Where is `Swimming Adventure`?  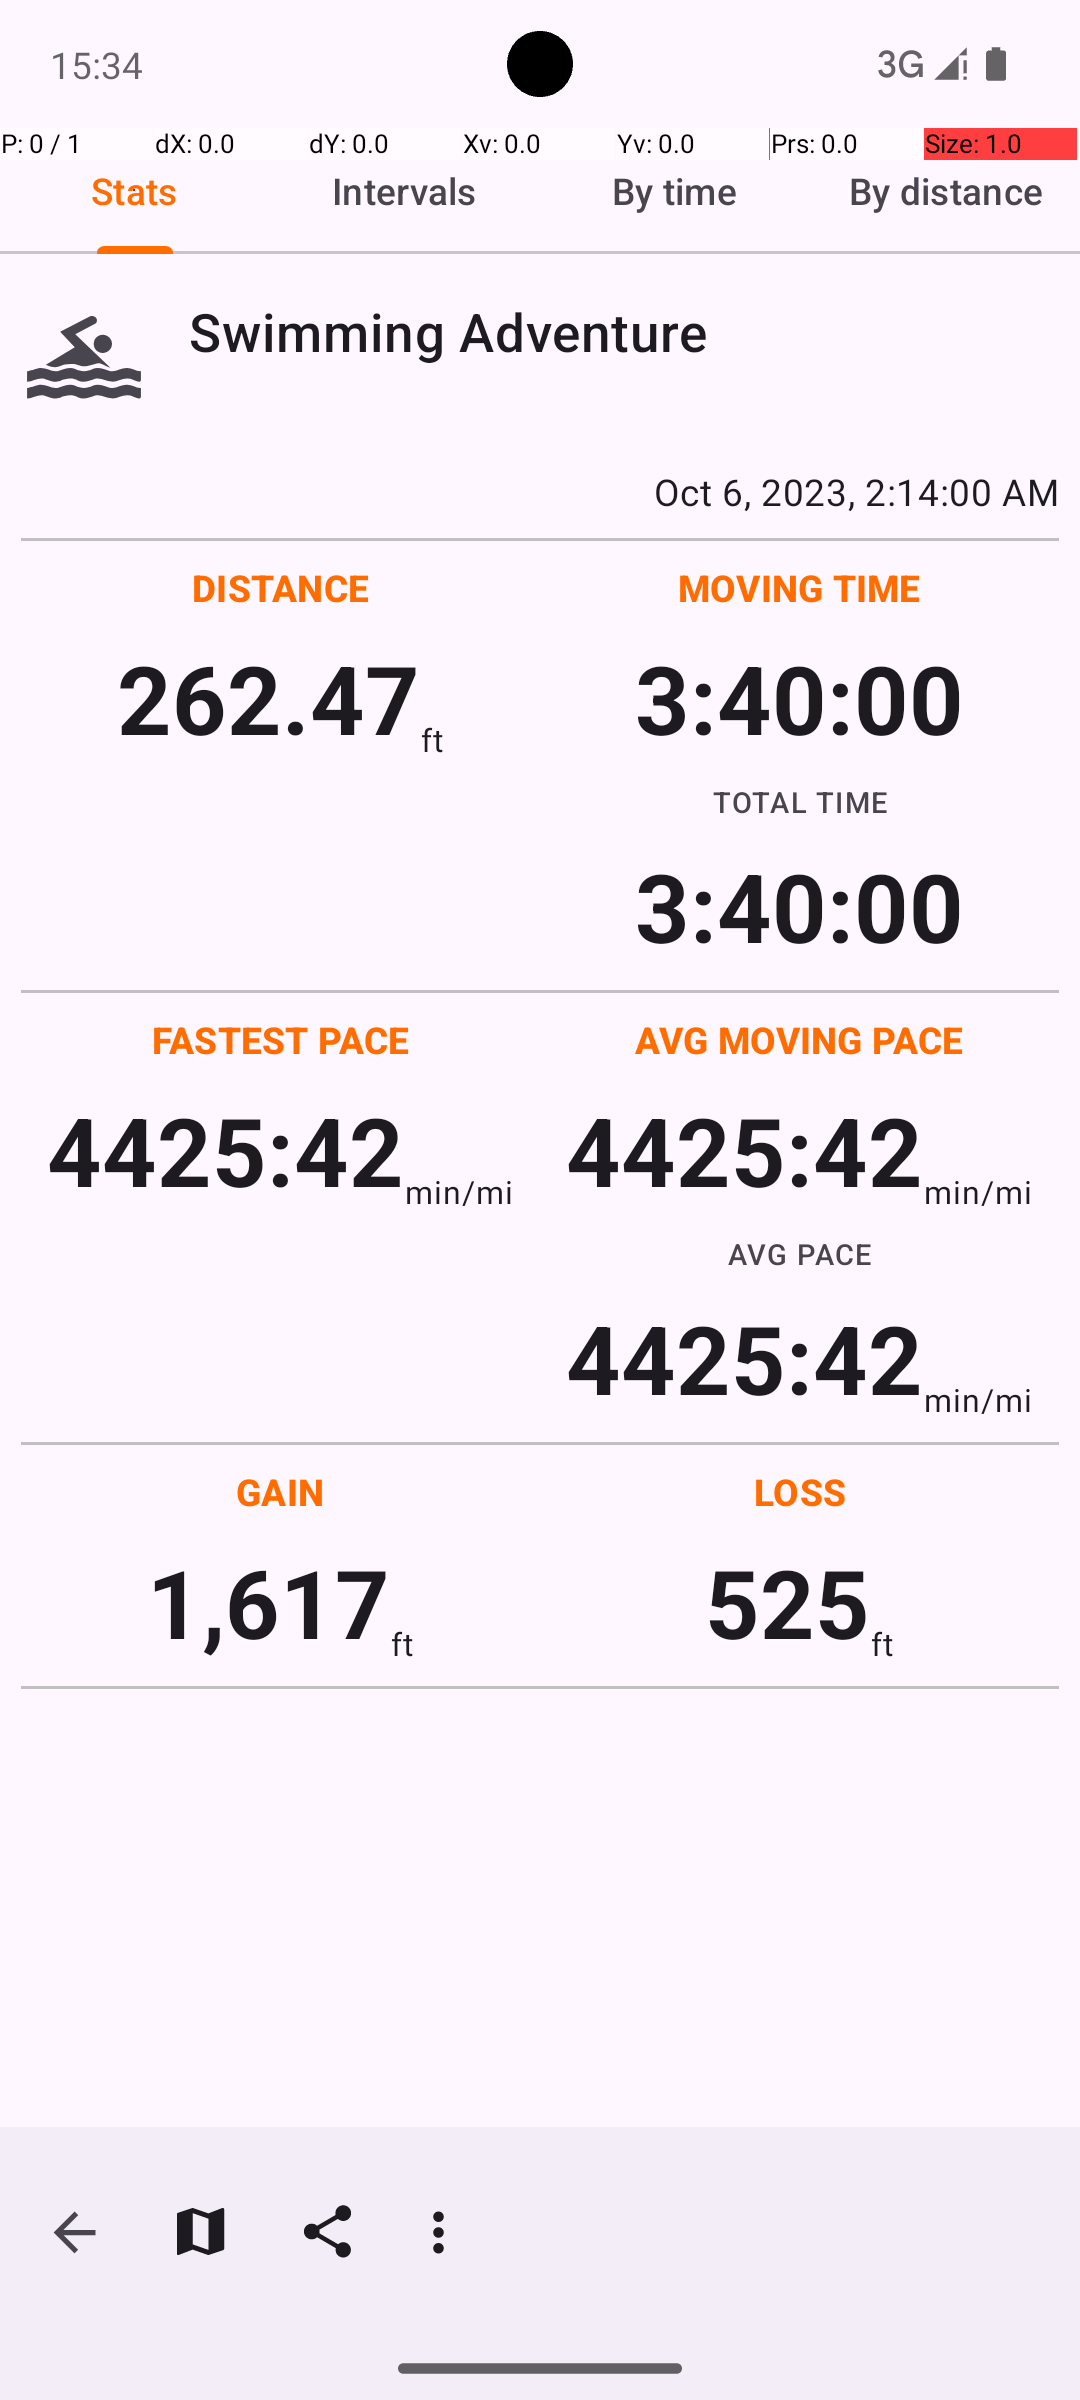
Swimming Adventure is located at coordinates (624, 332).